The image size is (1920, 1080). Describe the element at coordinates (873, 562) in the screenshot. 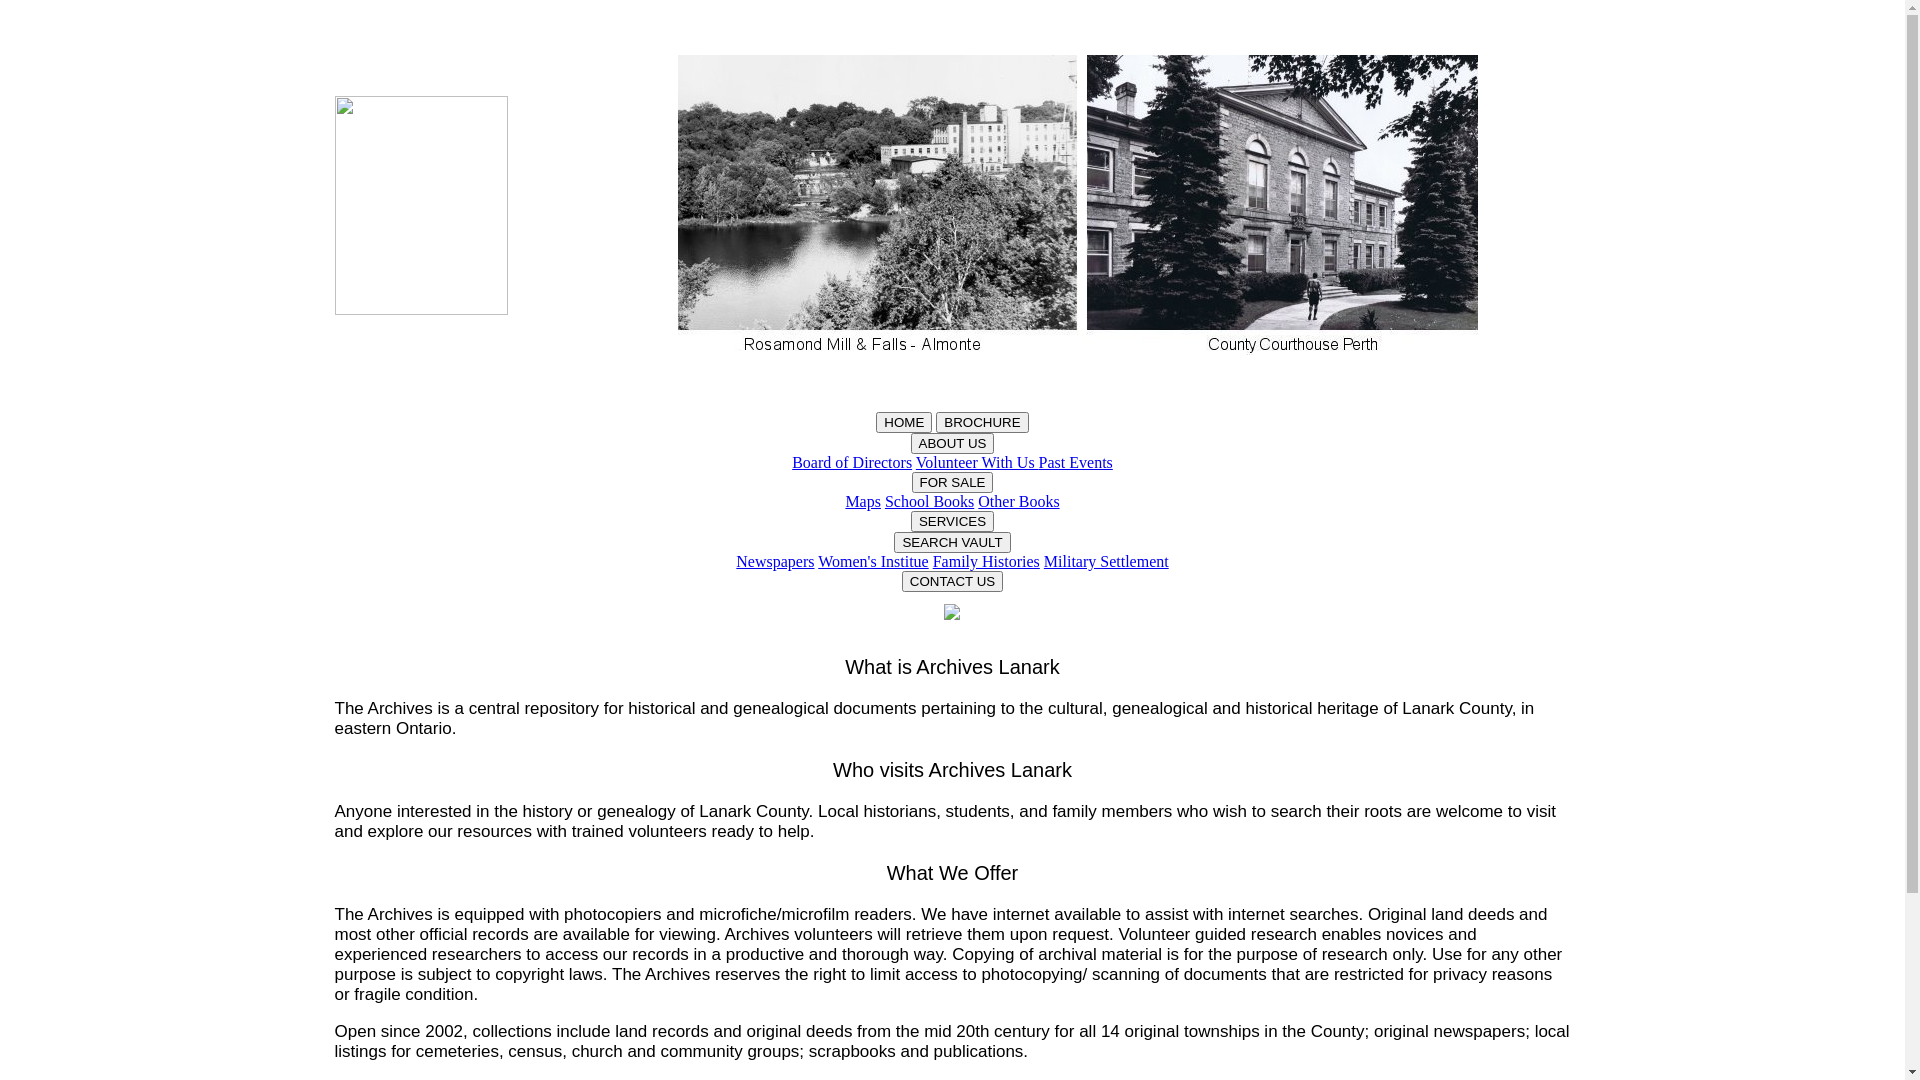

I see `Women's Institue` at that location.